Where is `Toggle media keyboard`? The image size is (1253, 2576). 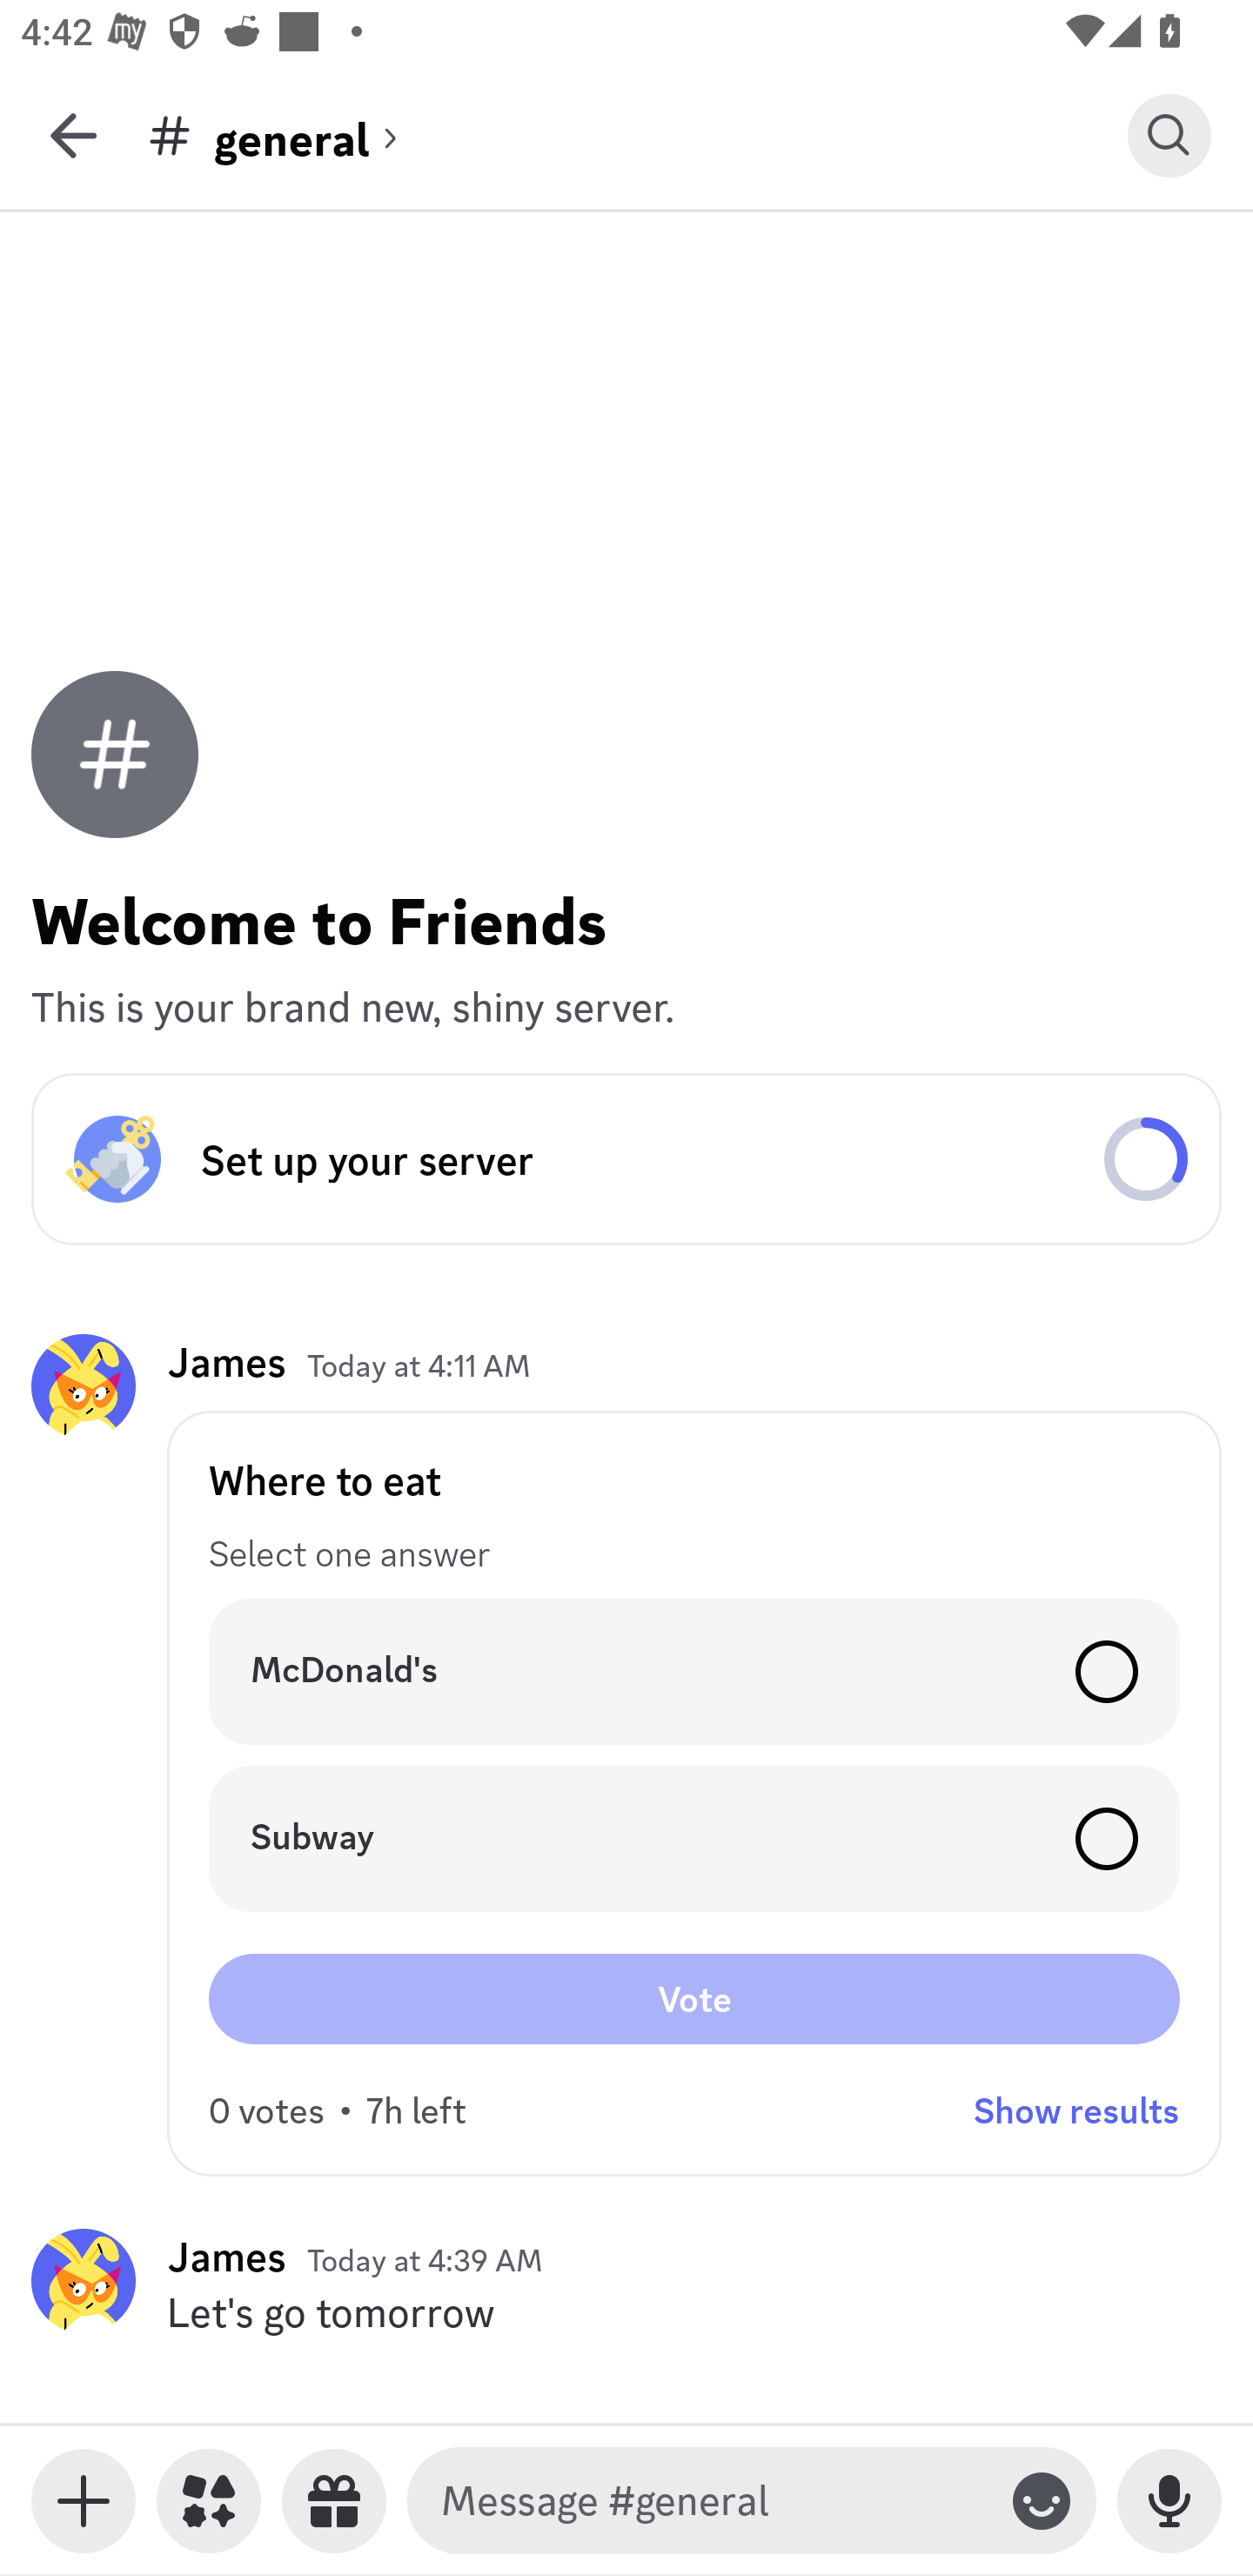 Toggle media keyboard is located at coordinates (84, 2501).